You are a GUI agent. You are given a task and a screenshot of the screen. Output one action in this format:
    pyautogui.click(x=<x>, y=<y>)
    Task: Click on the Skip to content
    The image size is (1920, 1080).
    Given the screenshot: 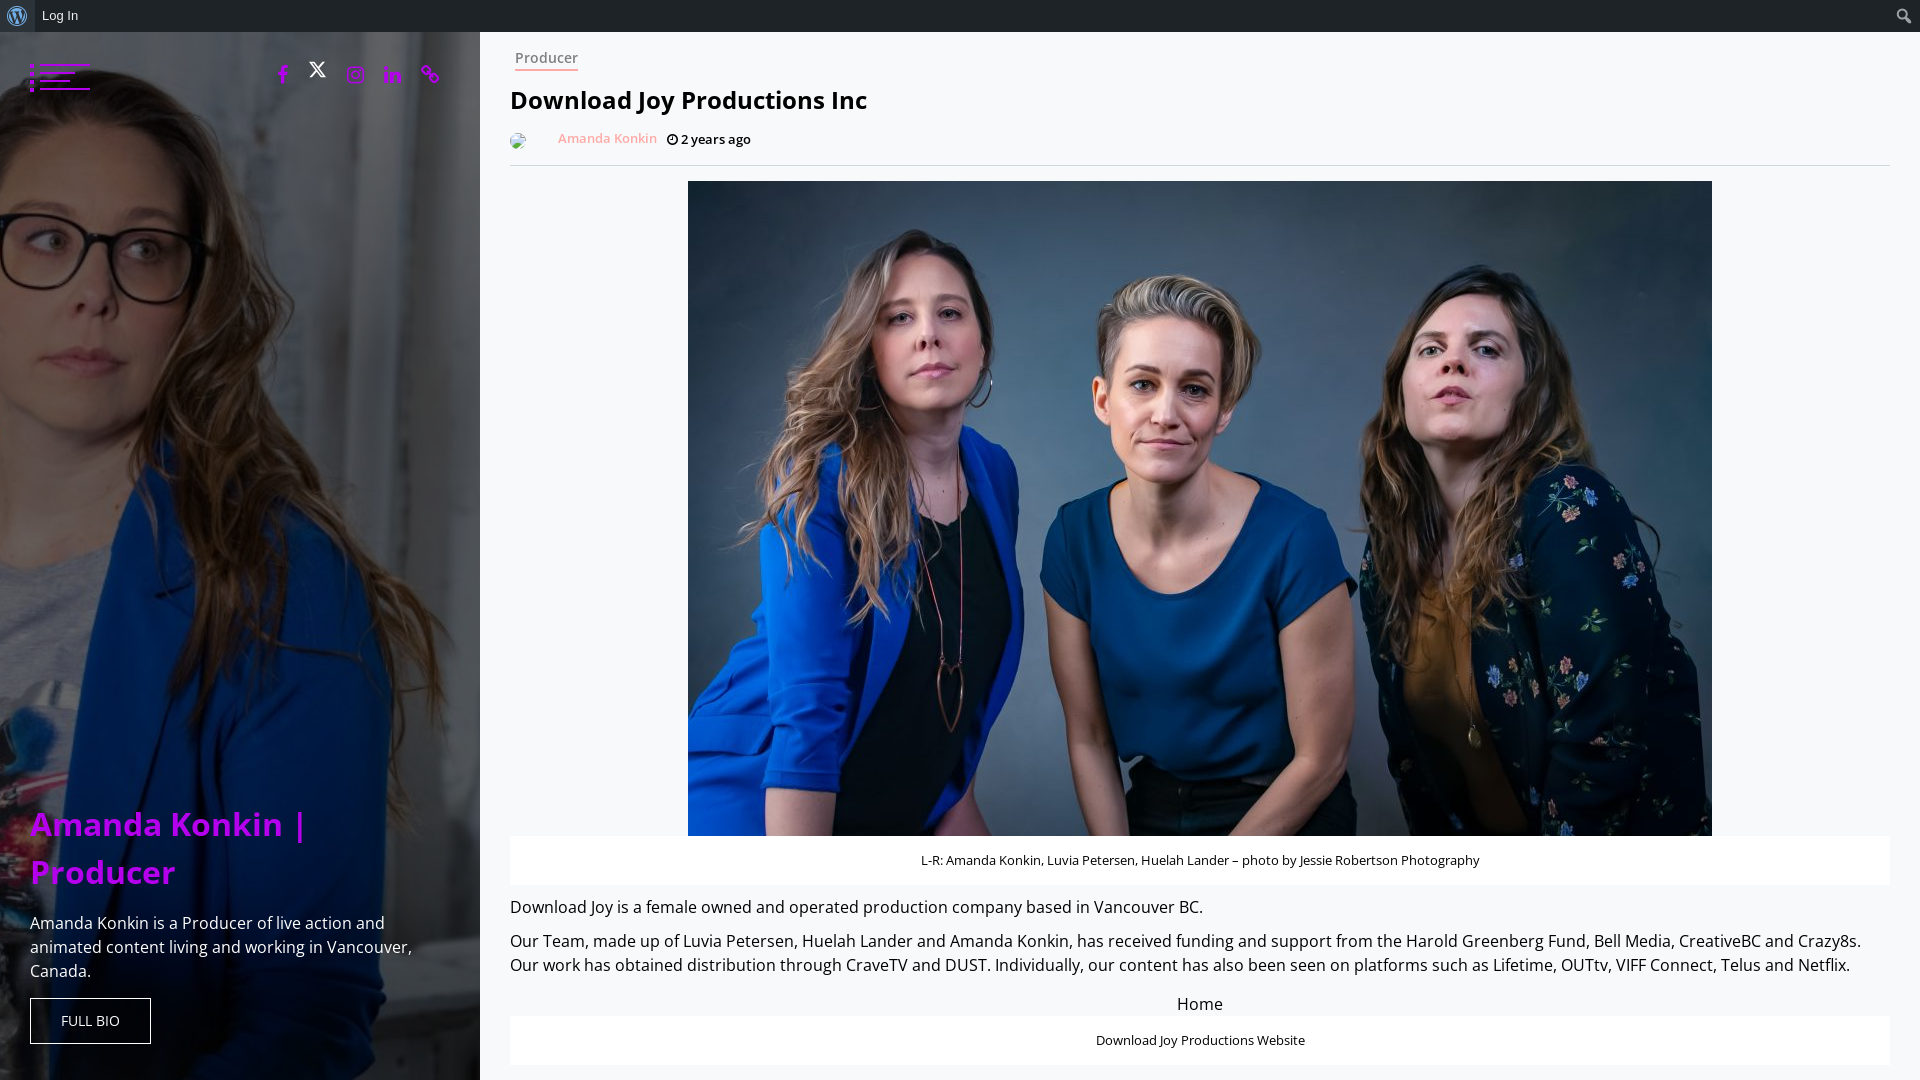 What is the action you would take?
    pyautogui.click(x=480, y=32)
    